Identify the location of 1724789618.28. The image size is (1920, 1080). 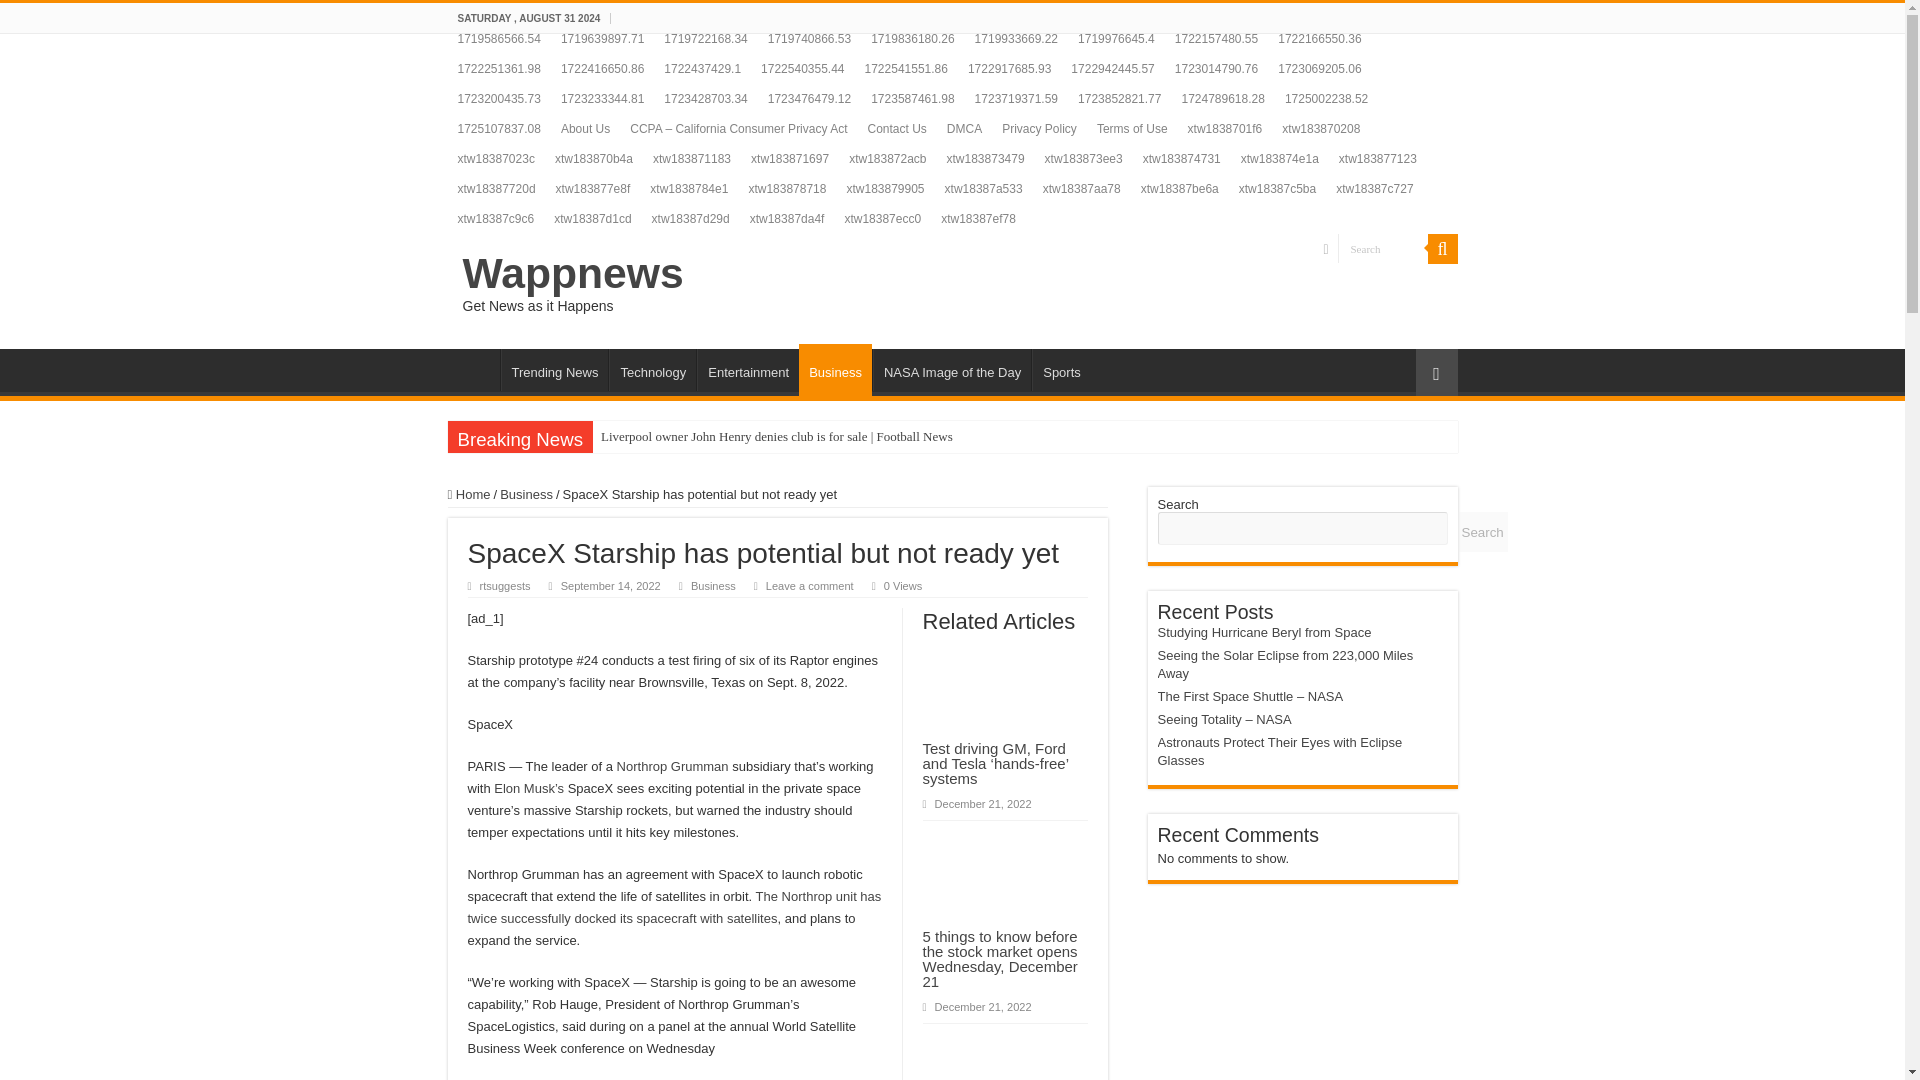
(1222, 99).